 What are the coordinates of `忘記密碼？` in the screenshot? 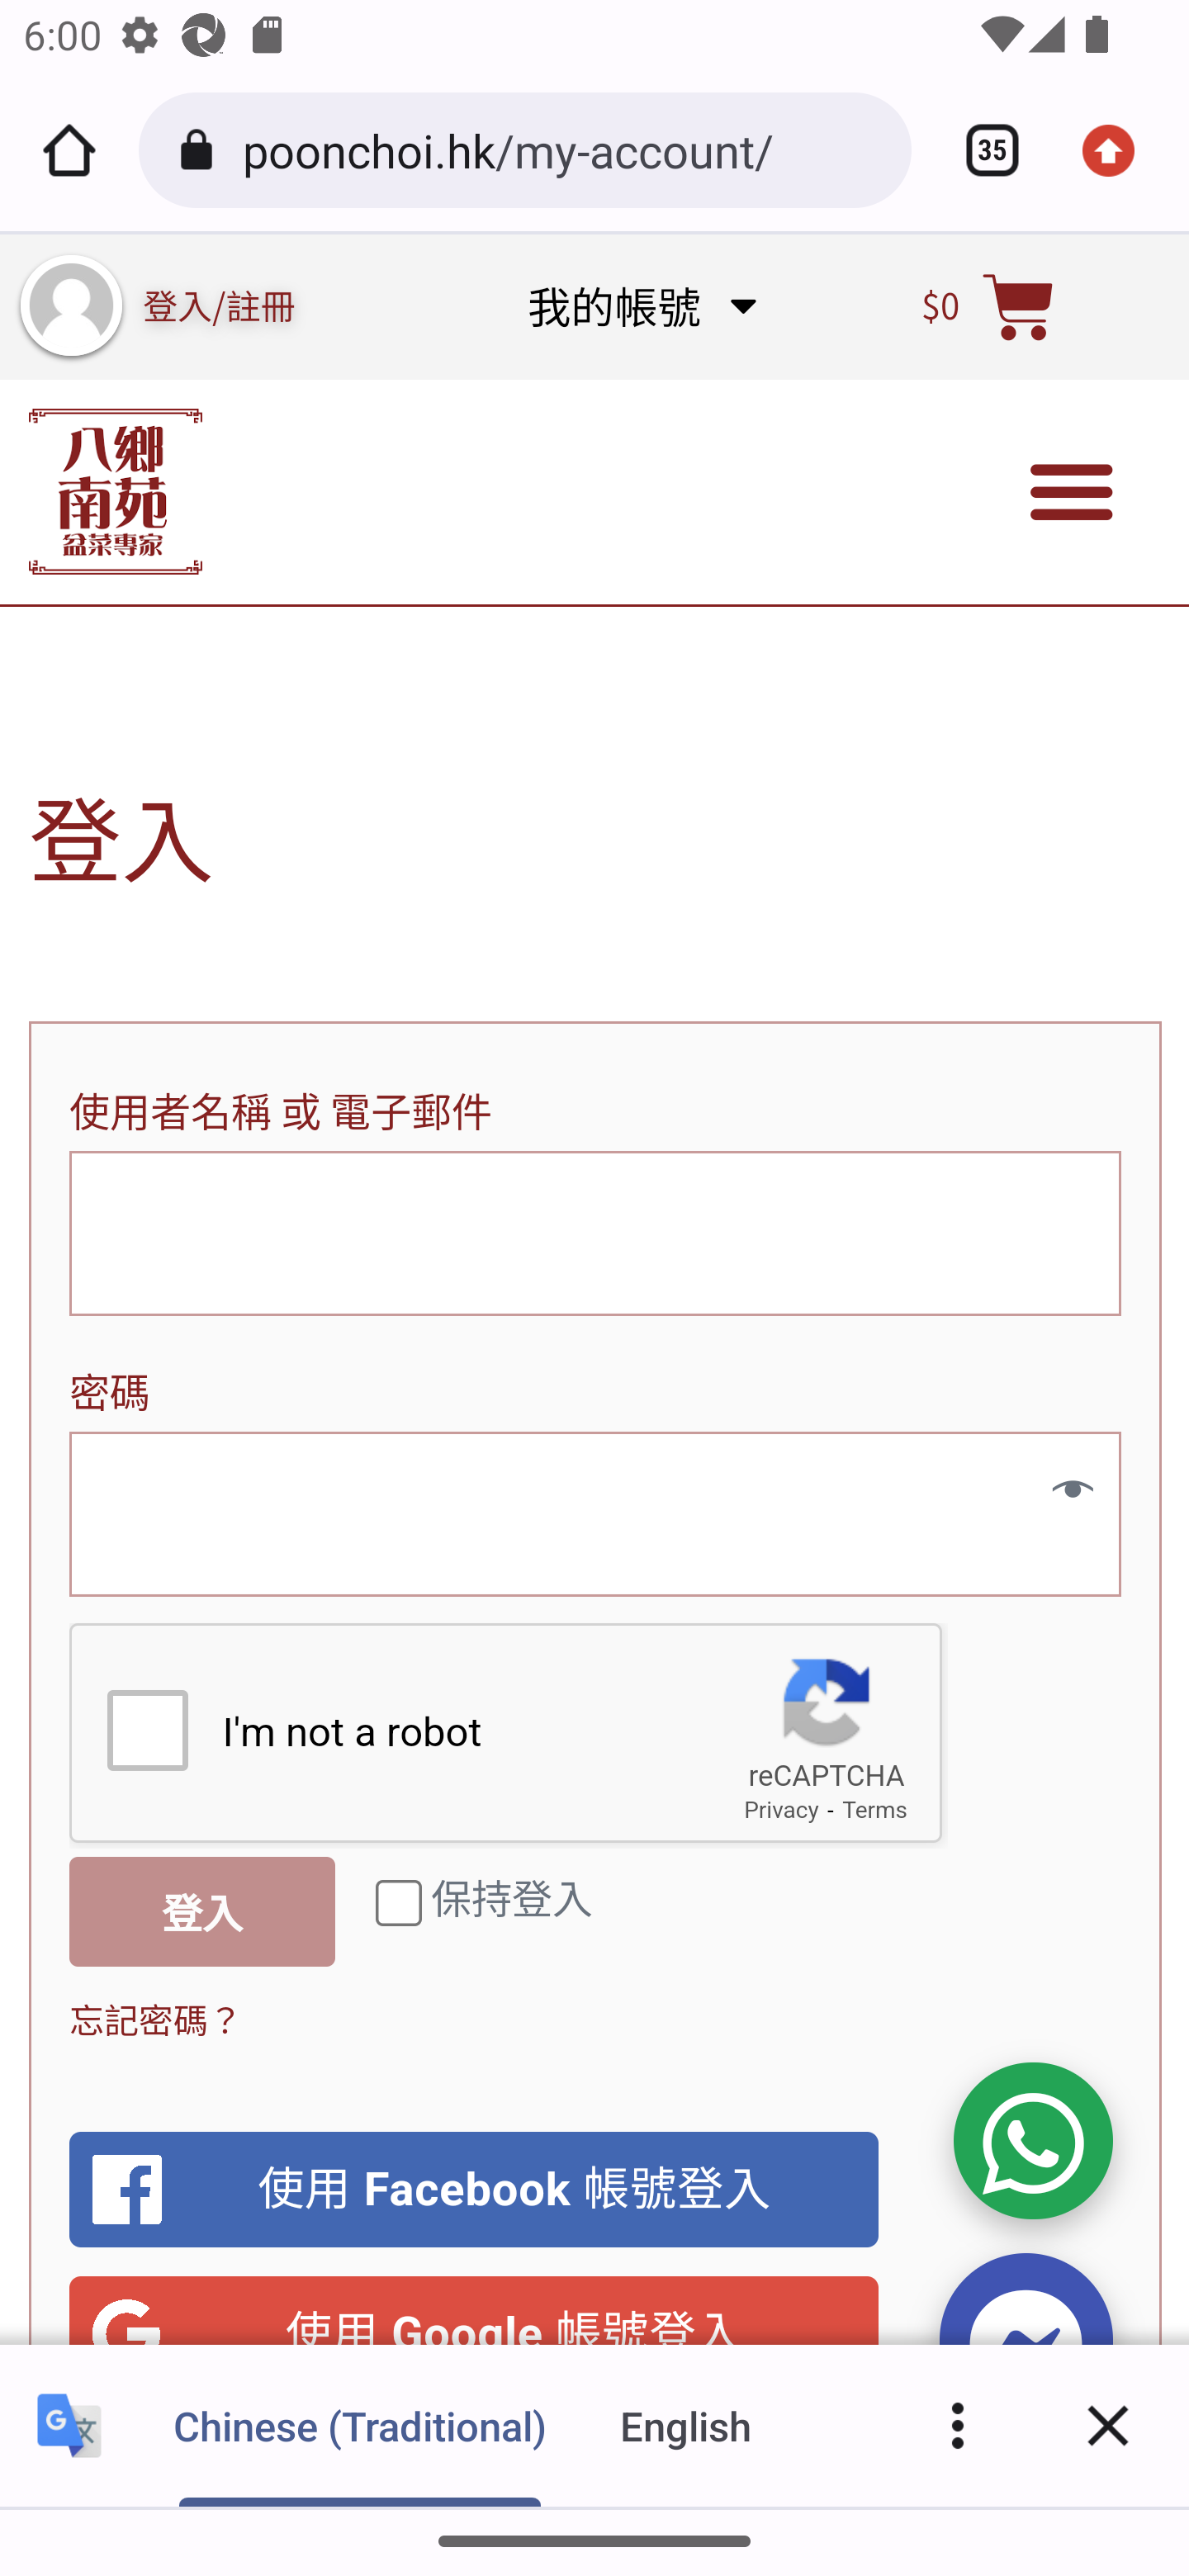 It's located at (157, 2018).